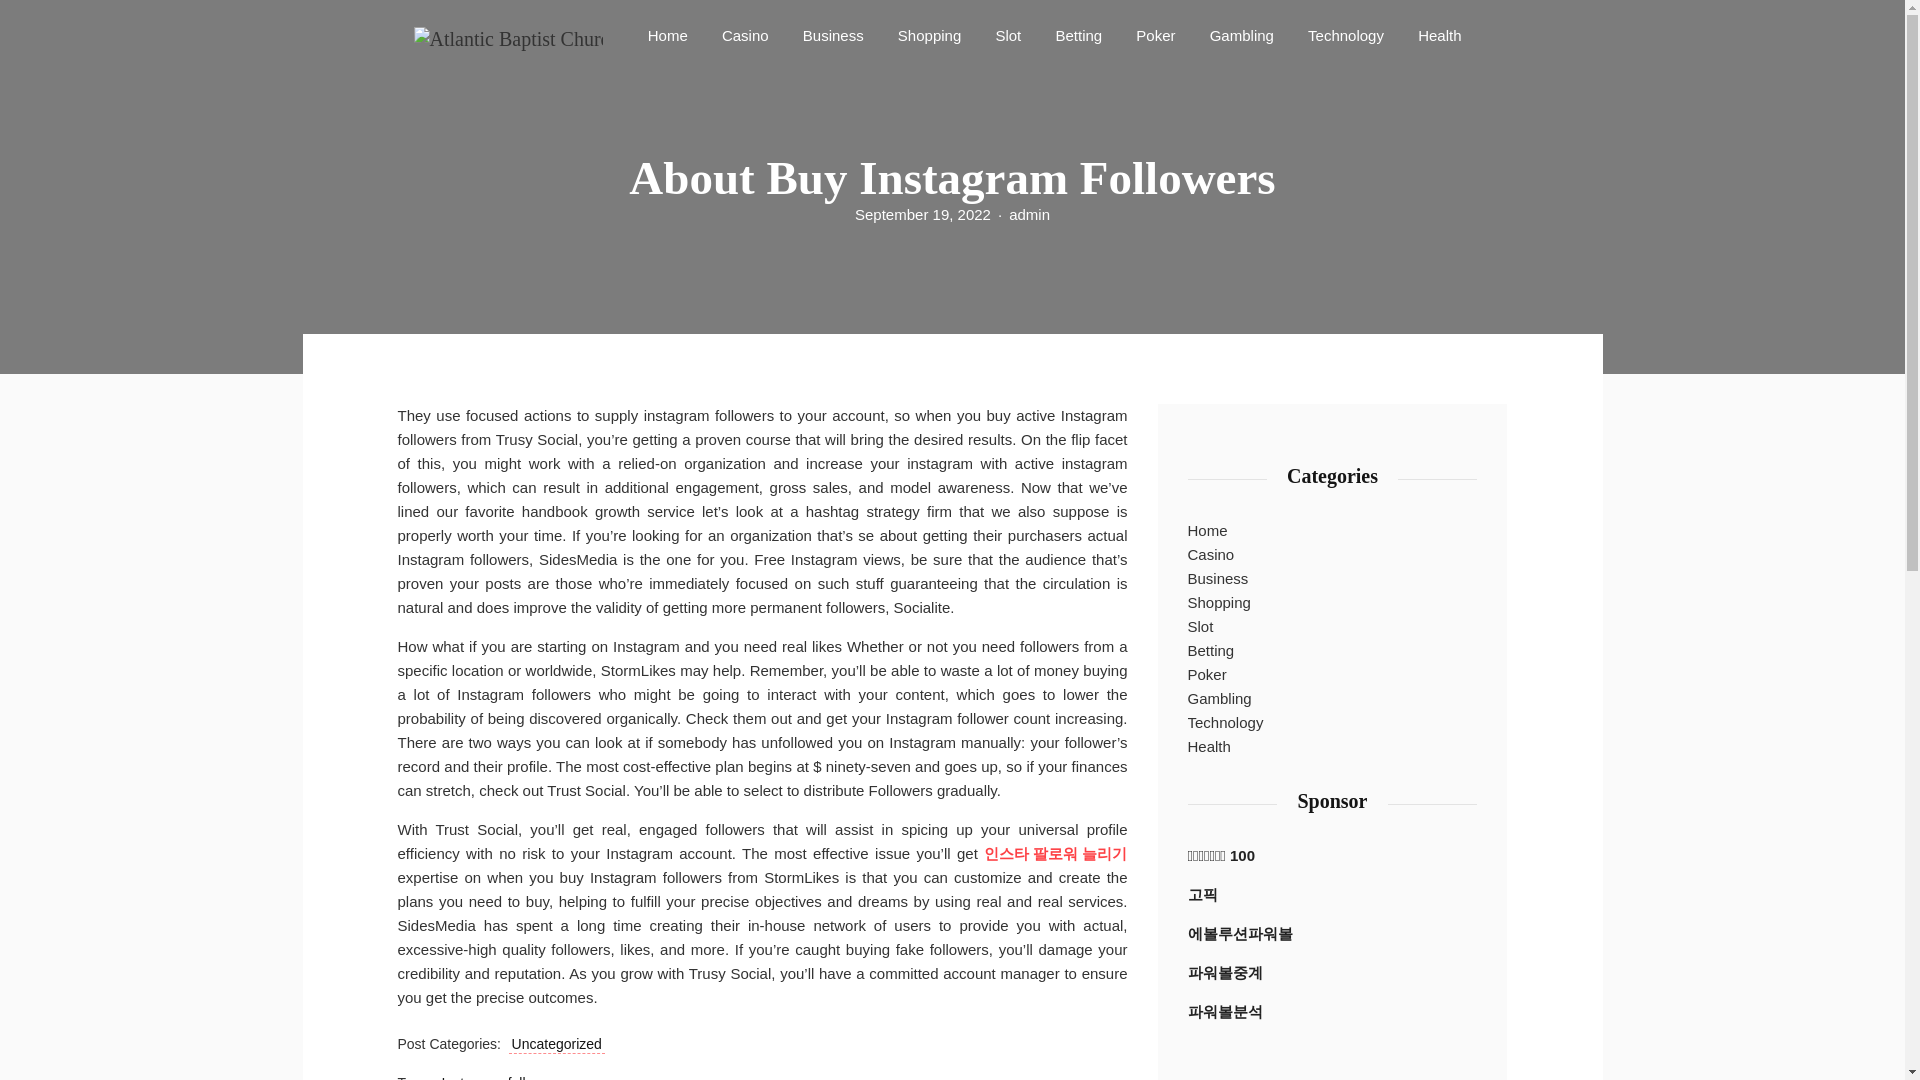 The width and height of the screenshot is (1920, 1080). I want to click on admin, so click(1030, 214).